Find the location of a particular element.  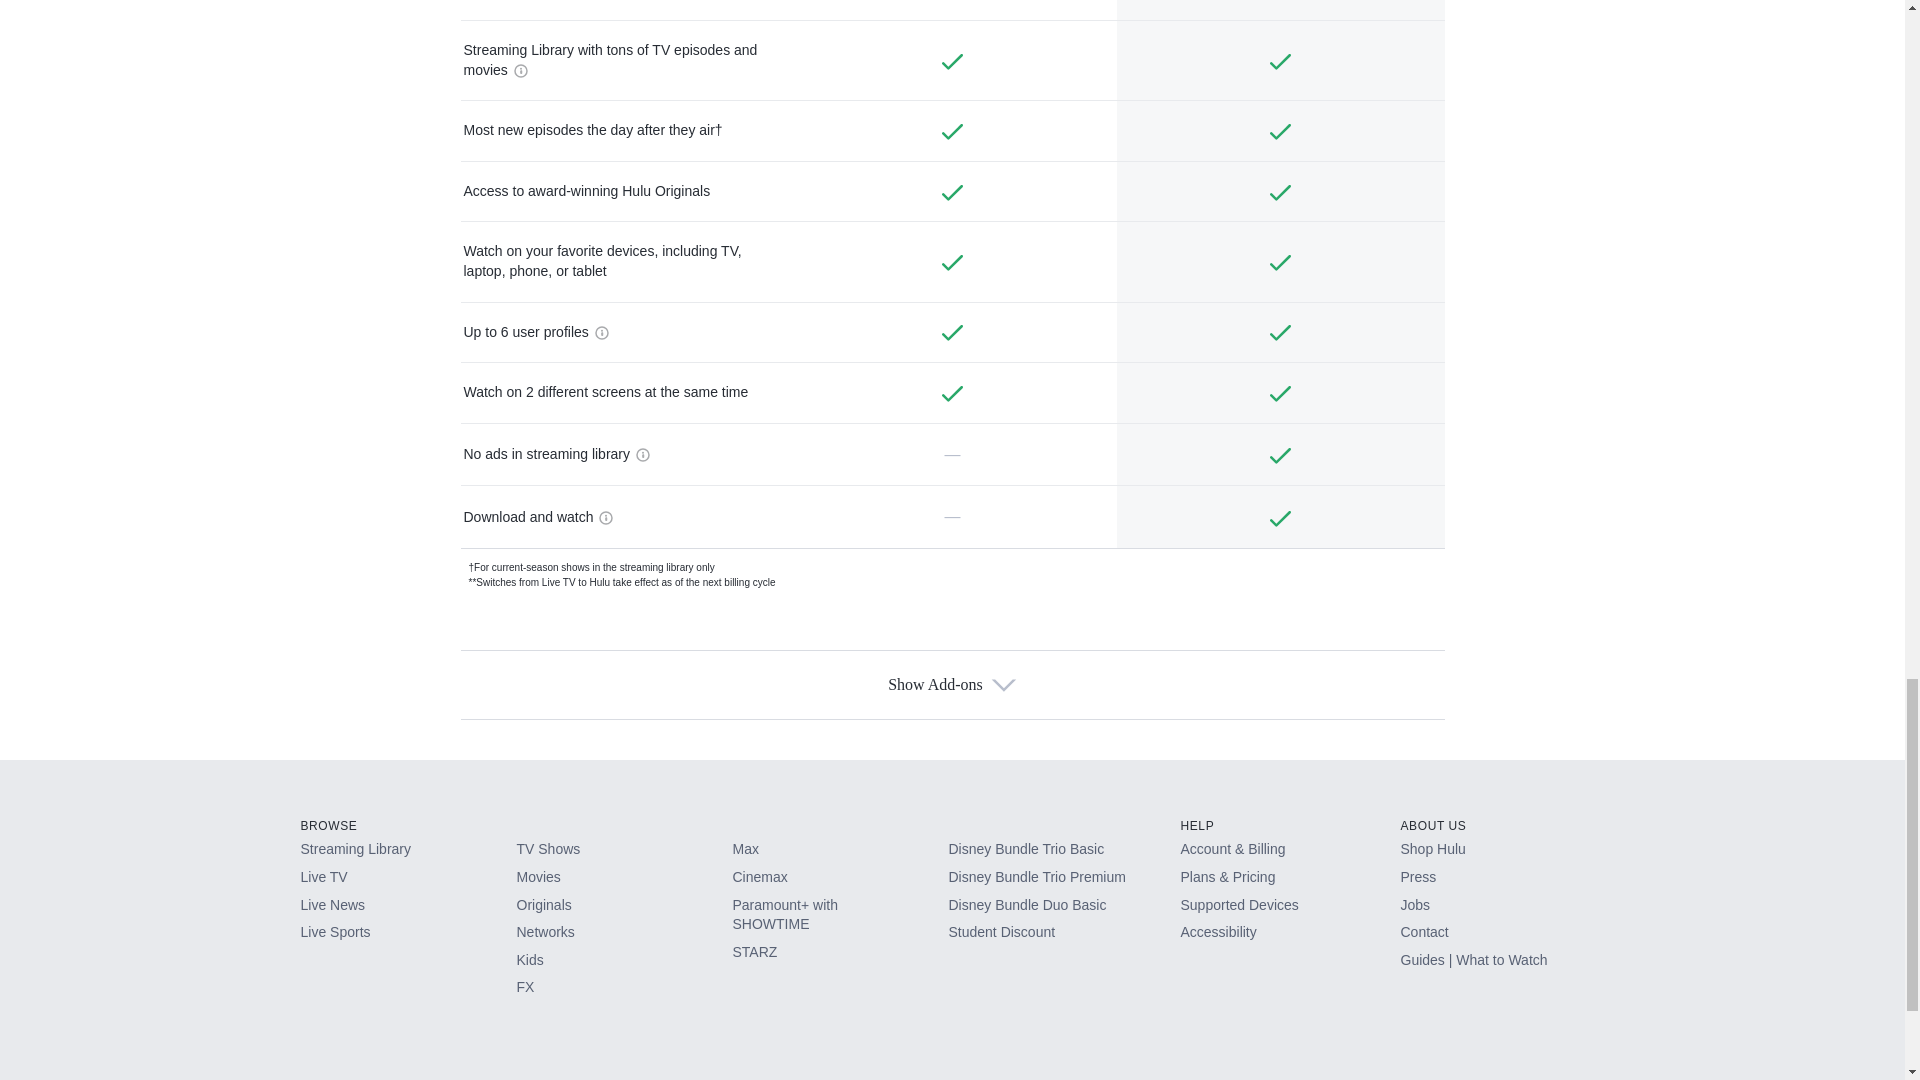

Movies is located at coordinates (624, 882).